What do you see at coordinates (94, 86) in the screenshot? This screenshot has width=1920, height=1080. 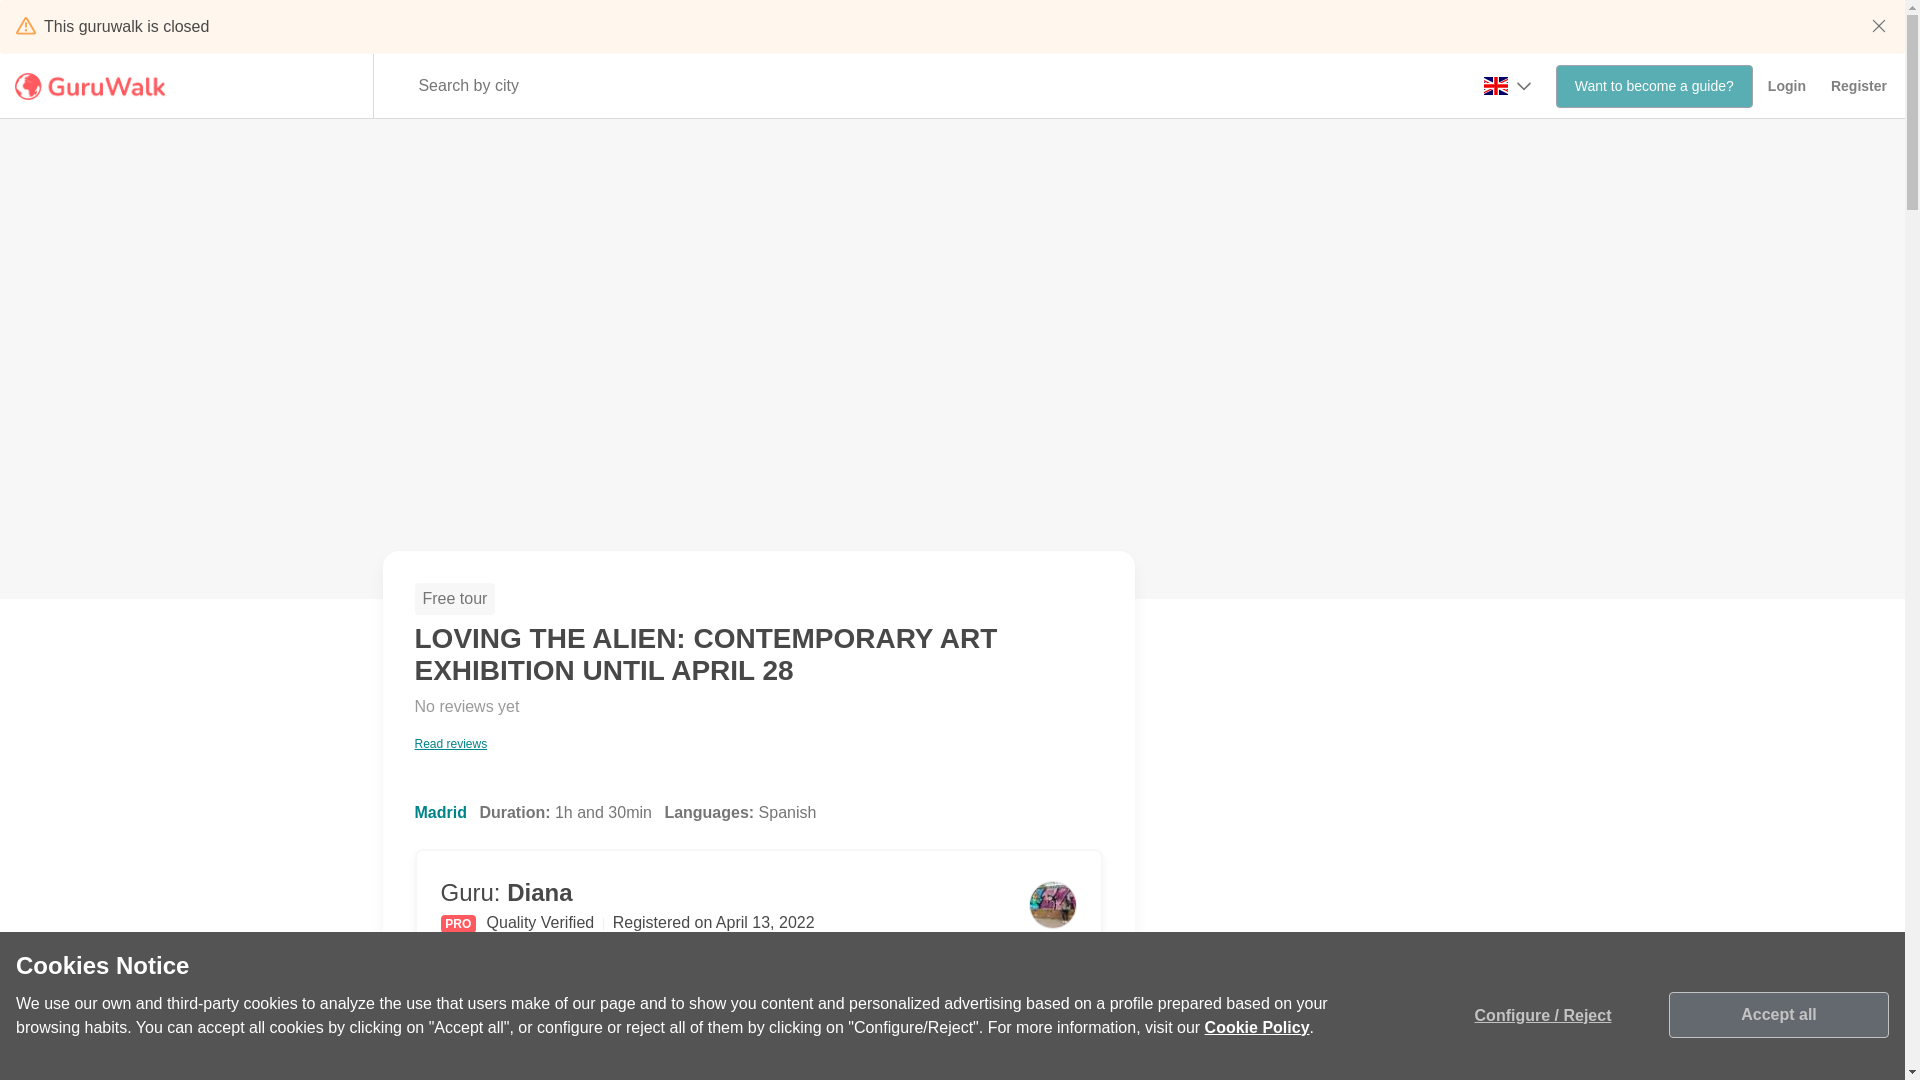 I see `GuruWalk - The best free tours around the world` at bounding box center [94, 86].